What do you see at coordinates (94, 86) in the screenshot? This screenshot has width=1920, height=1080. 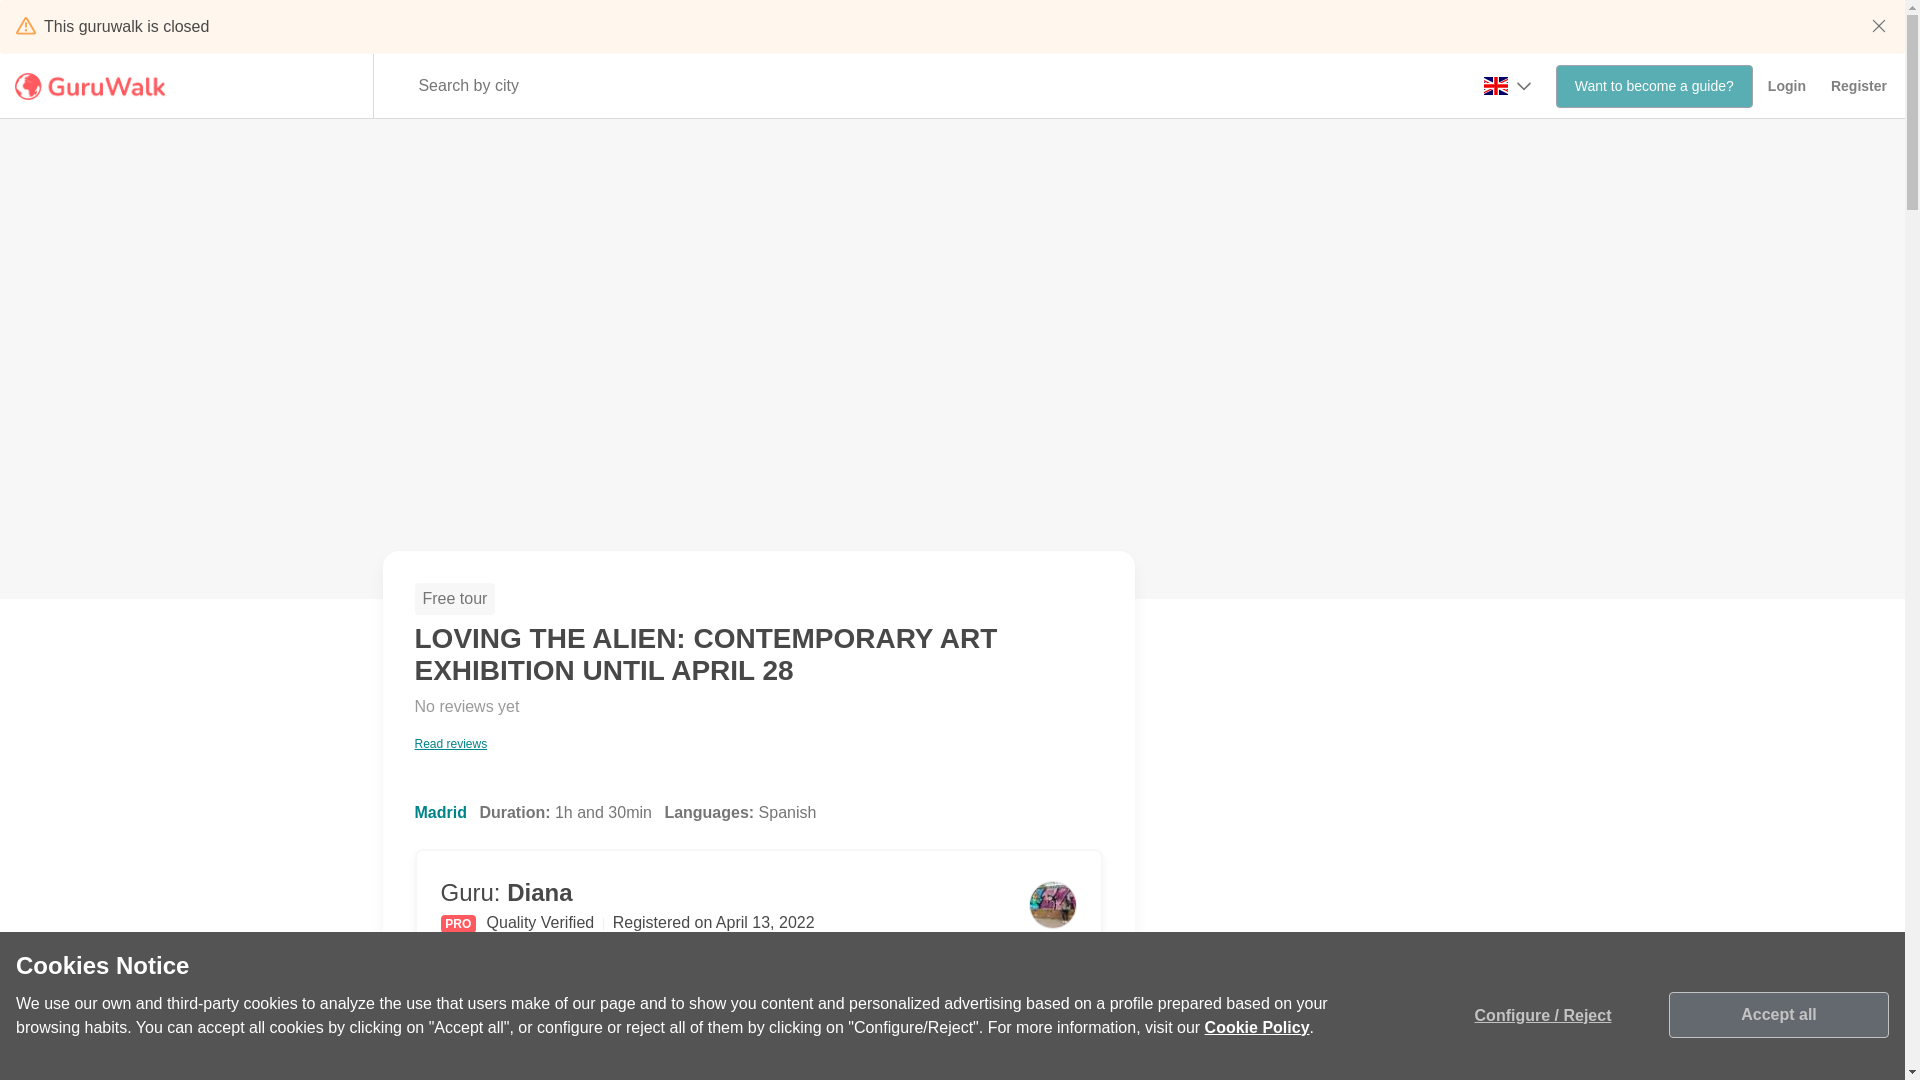 I see `GuruWalk - The best free tours around the world` at bounding box center [94, 86].